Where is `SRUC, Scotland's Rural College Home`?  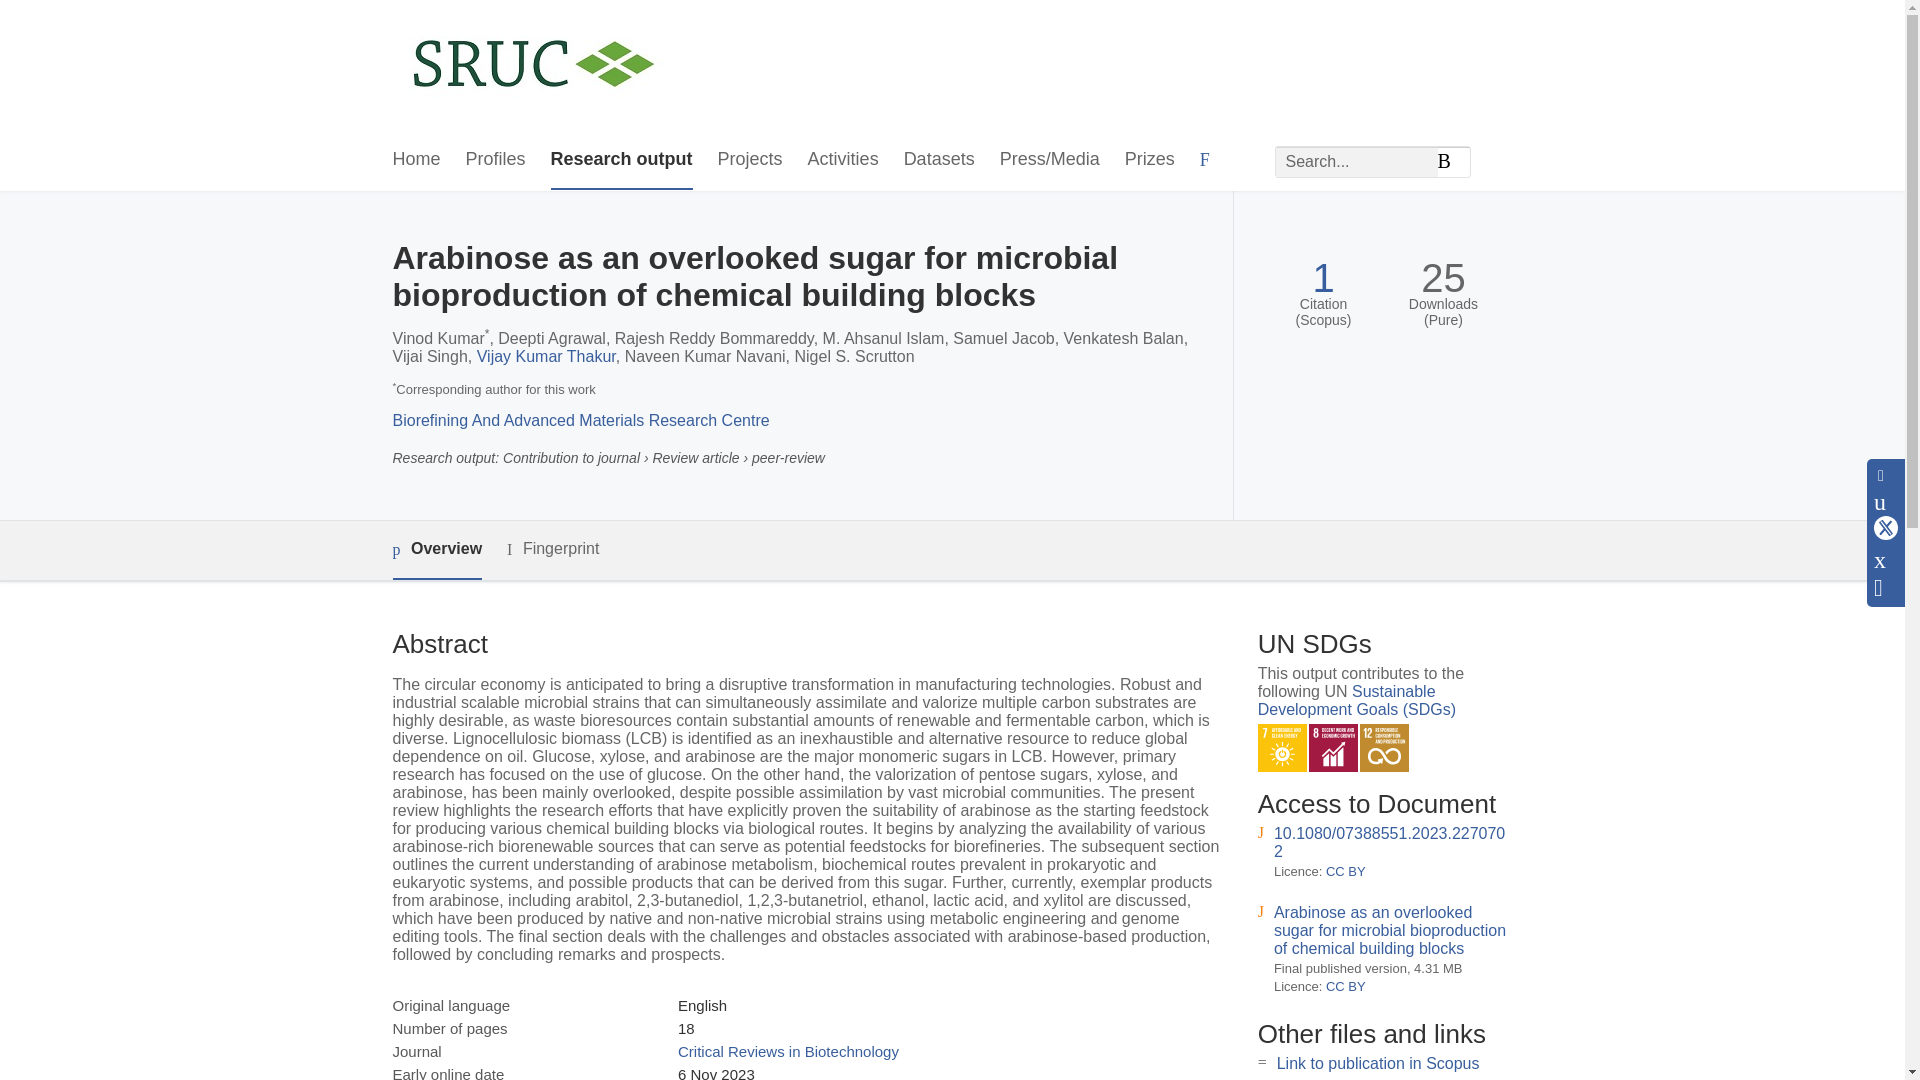 SRUC, Scotland's Rural College Home is located at coordinates (532, 66).